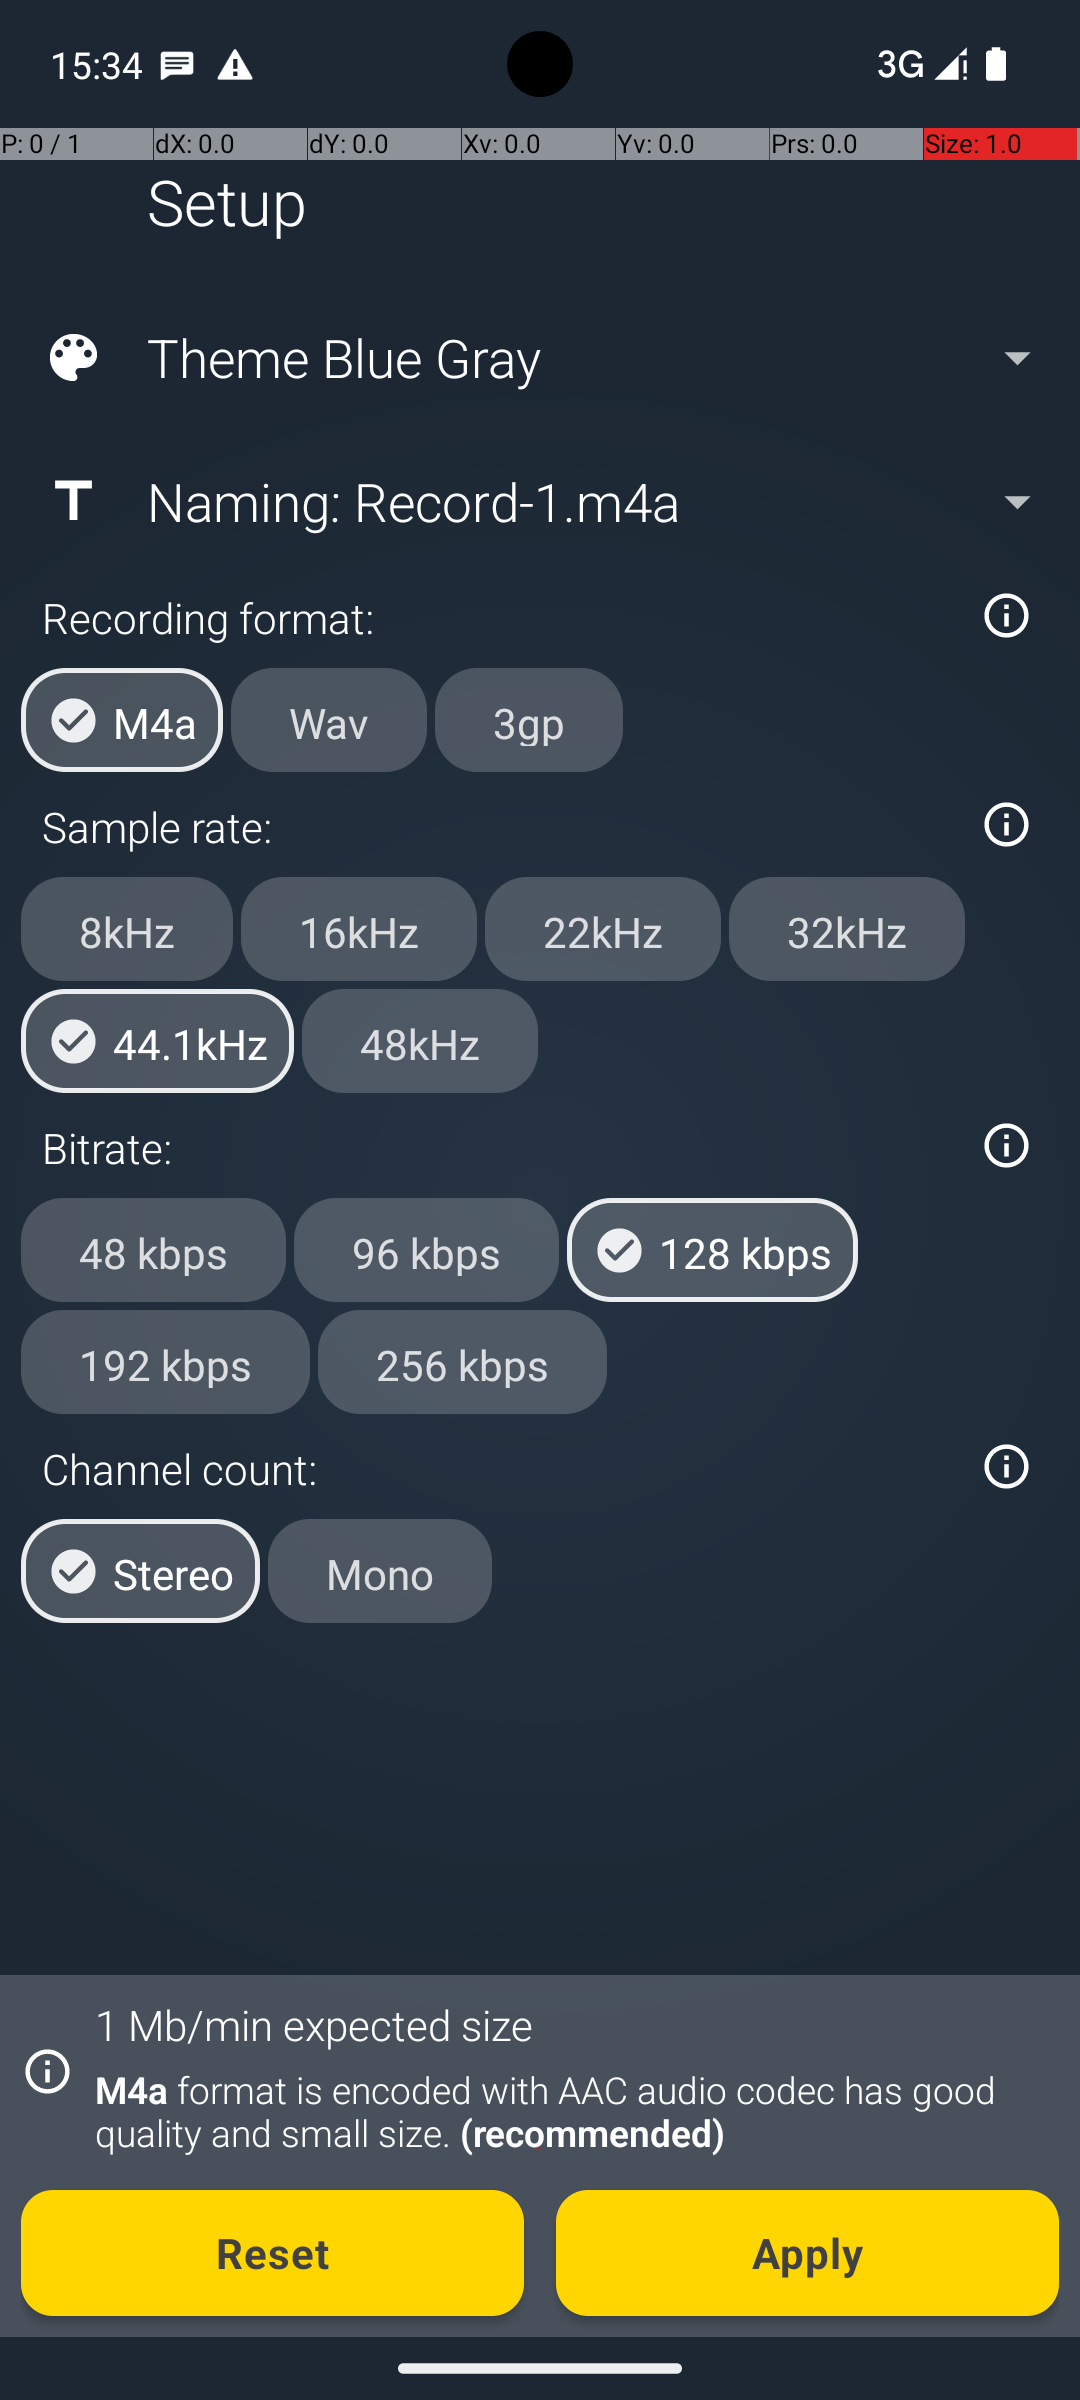 The image size is (1080, 2400). What do you see at coordinates (140, 1571) in the screenshot?
I see `Stereo` at bounding box center [140, 1571].